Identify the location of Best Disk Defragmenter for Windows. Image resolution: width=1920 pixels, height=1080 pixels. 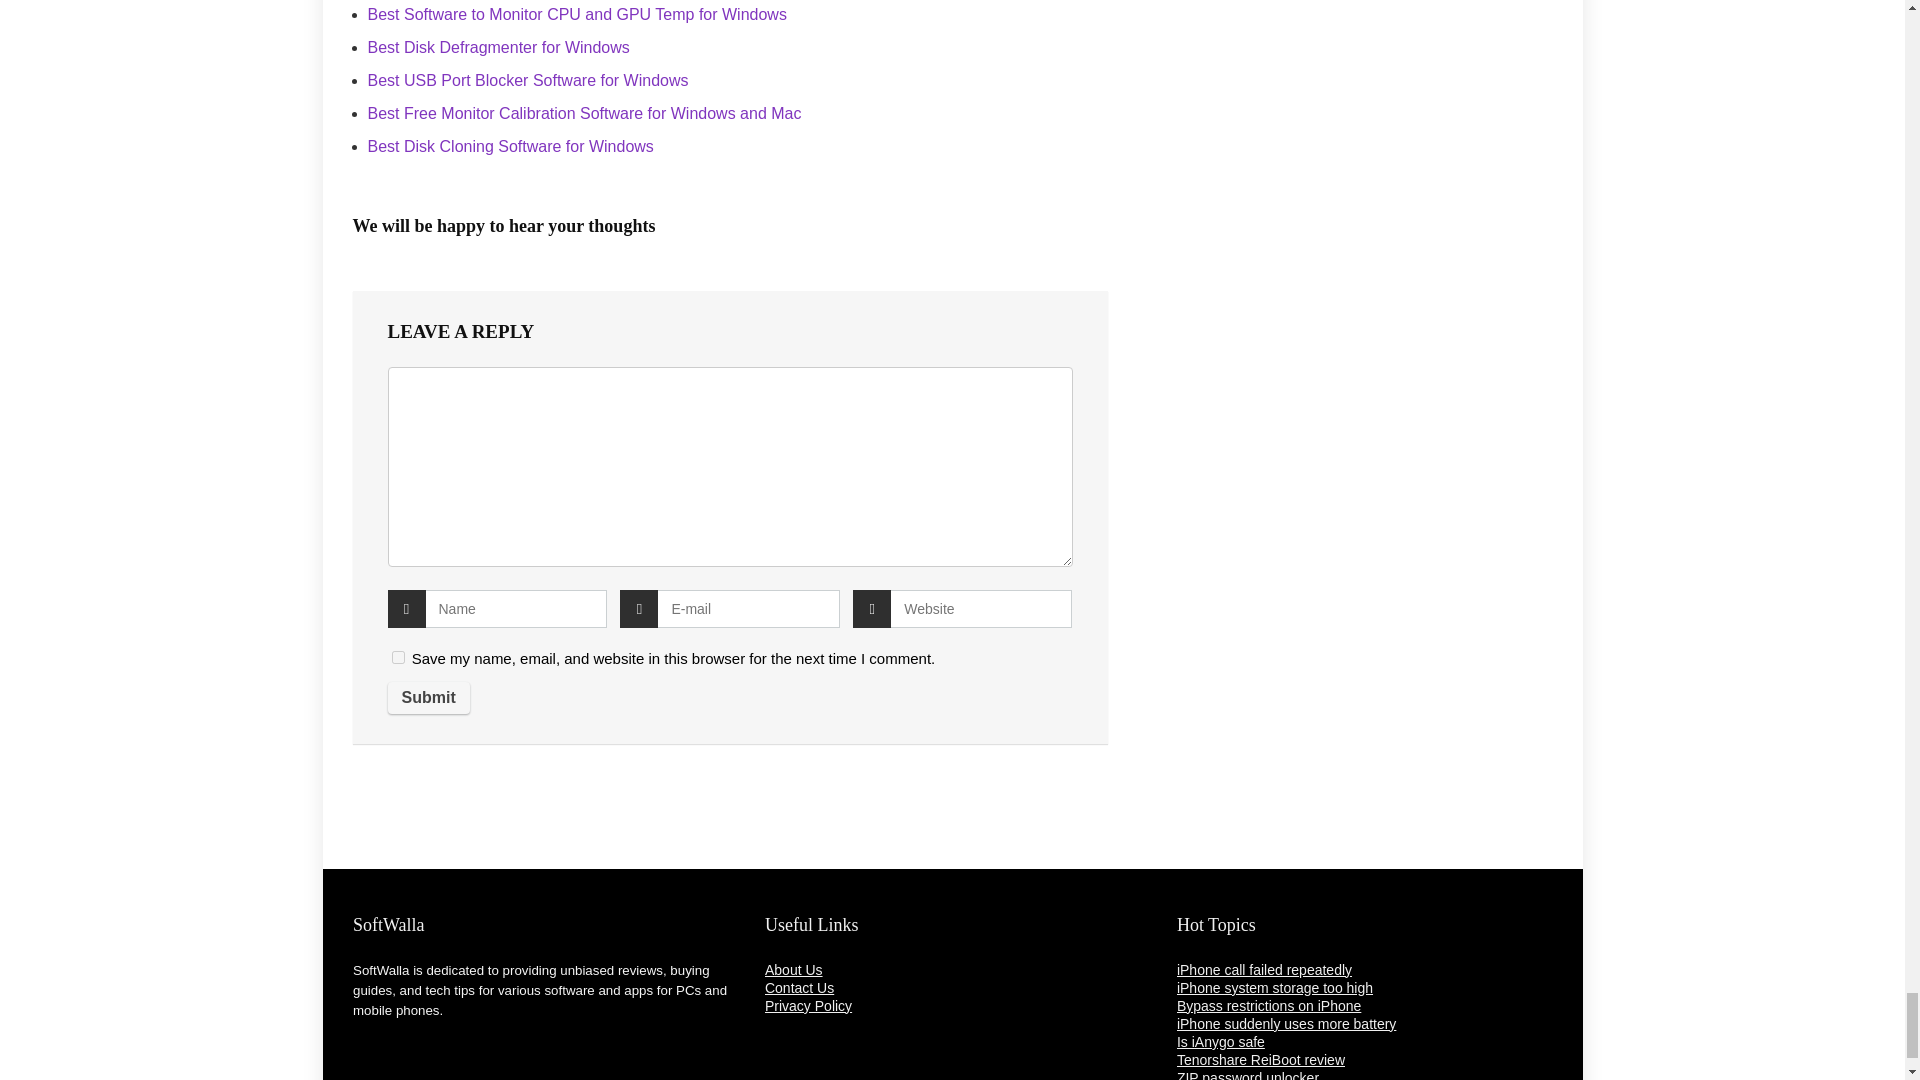
(498, 47).